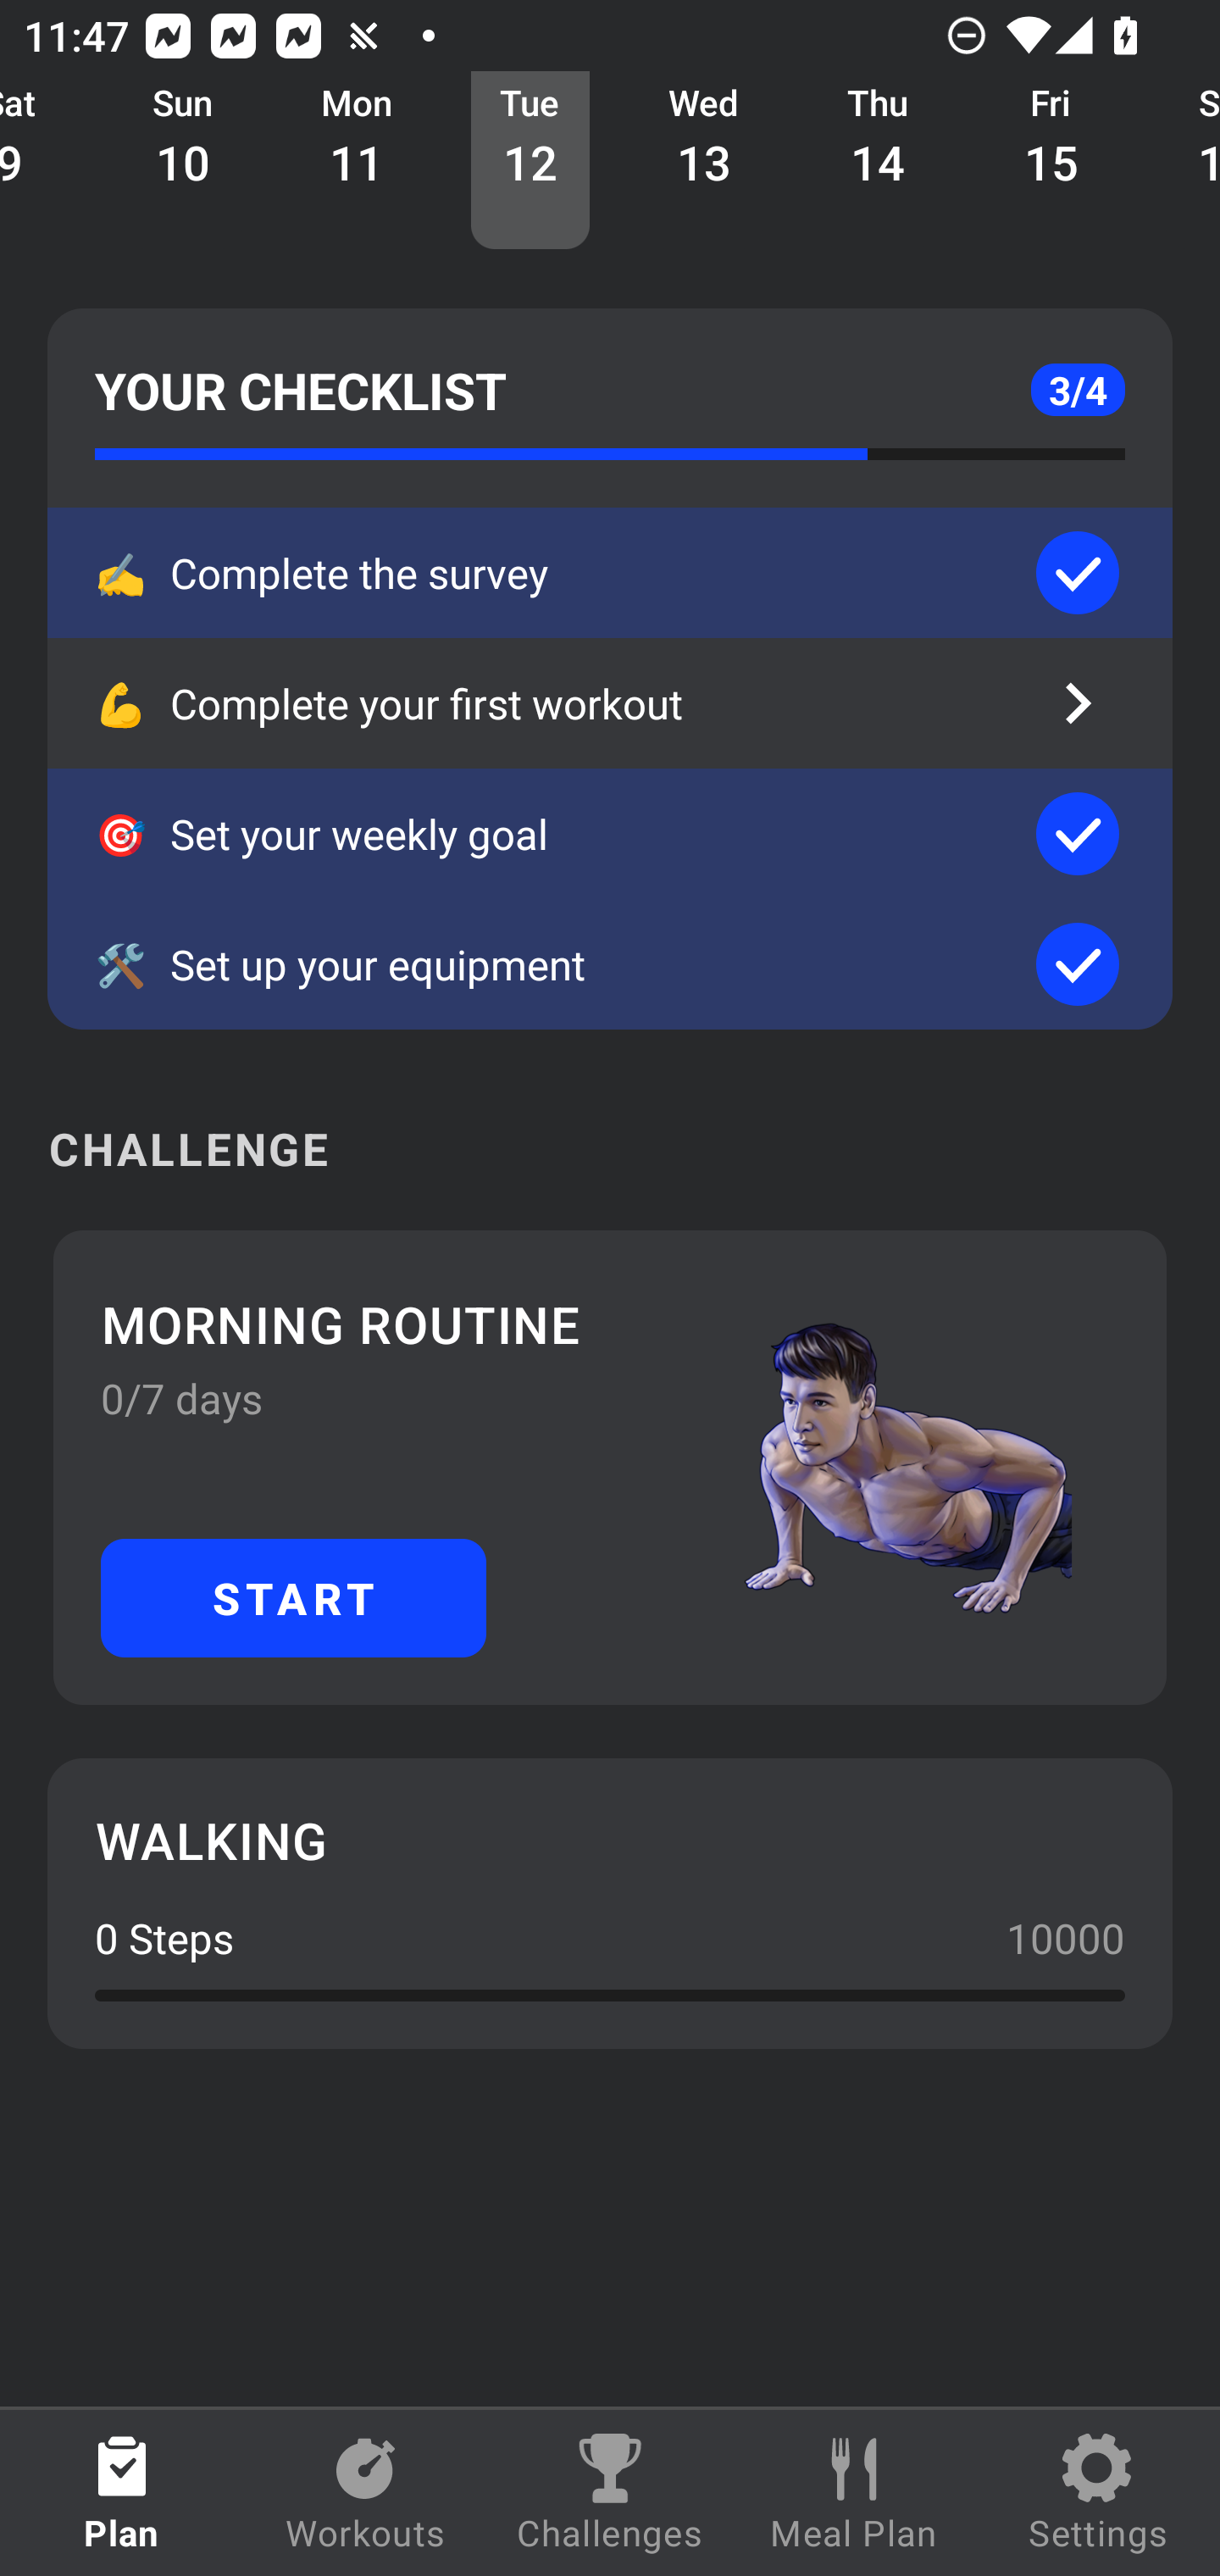  What do you see at coordinates (610, 2493) in the screenshot?
I see ` Challenges ` at bounding box center [610, 2493].